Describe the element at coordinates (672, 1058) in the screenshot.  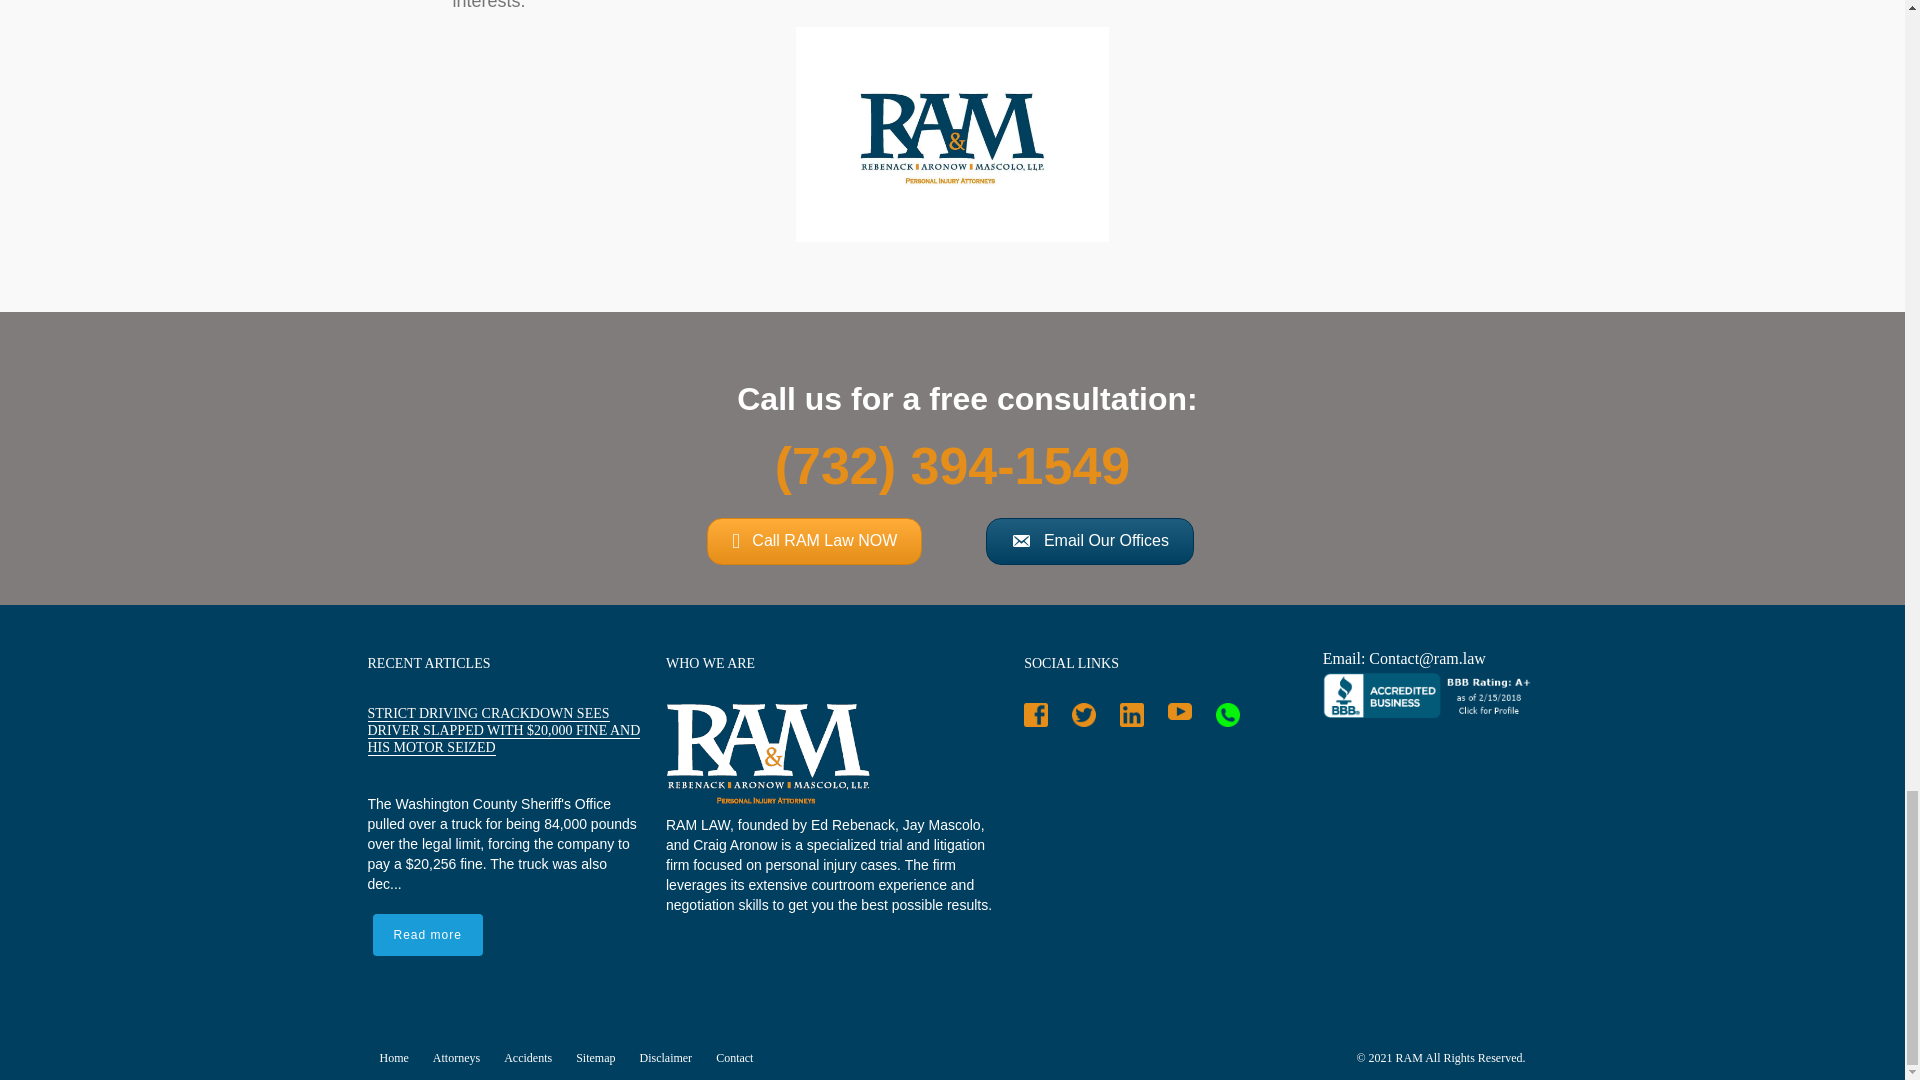
I see `Disclaimer` at that location.